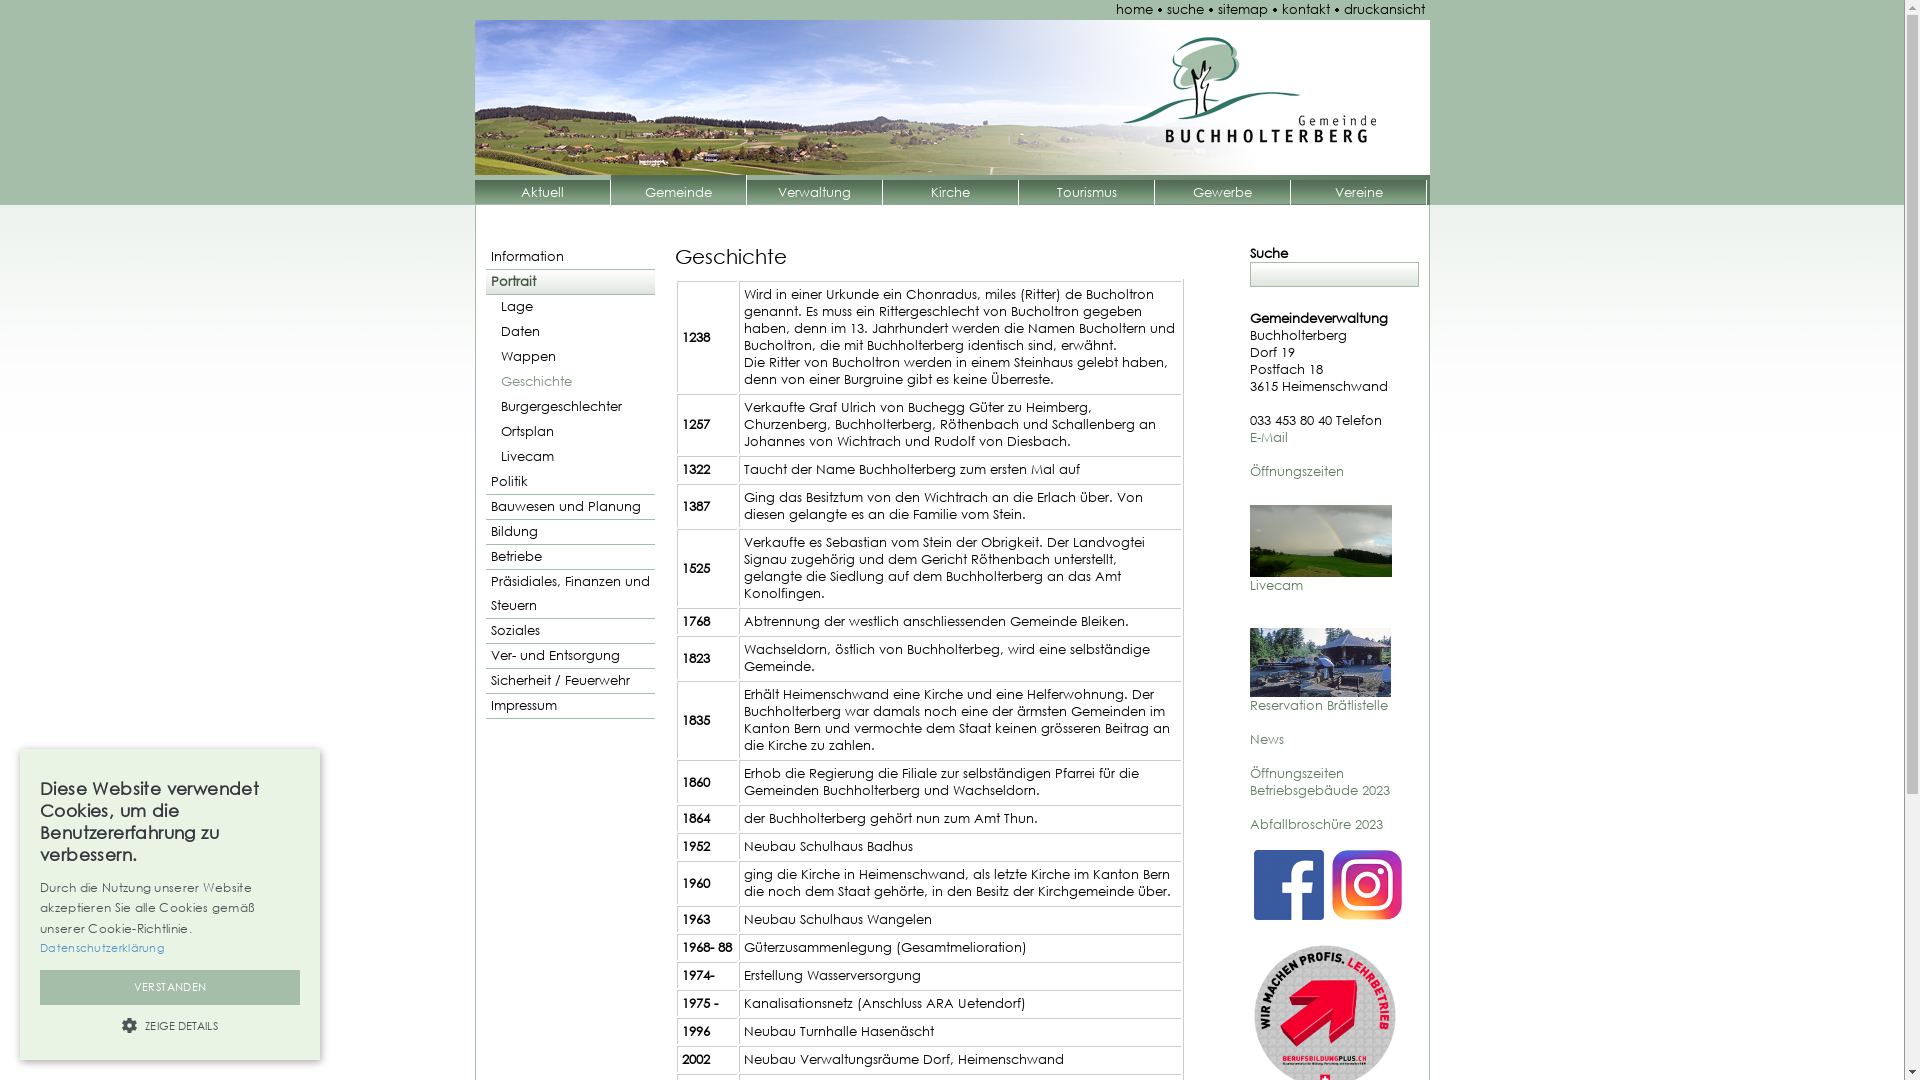  I want to click on Gewerbe, so click(1223, 192).